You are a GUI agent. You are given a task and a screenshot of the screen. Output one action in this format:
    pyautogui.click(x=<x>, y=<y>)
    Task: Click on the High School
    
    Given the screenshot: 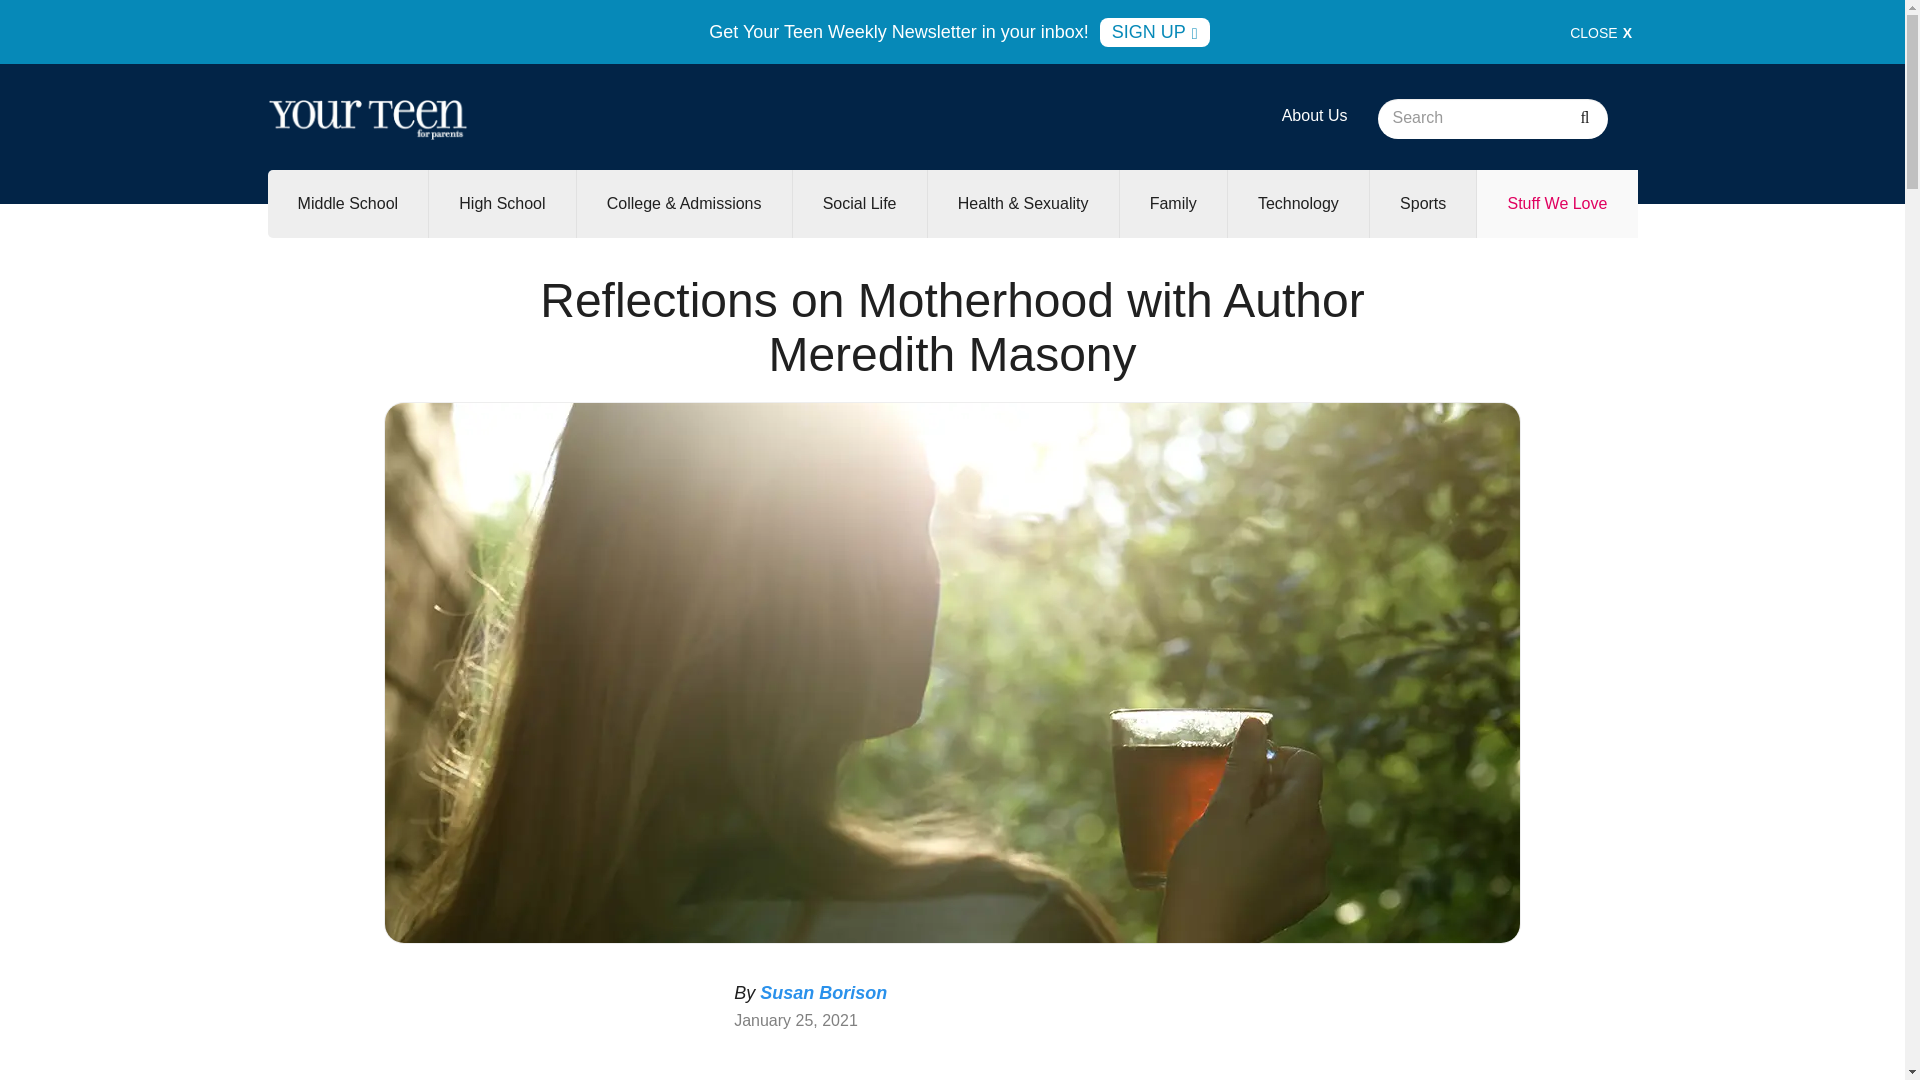 What is the action you would take?
    pyautogui.click(x=501, y=203)
    